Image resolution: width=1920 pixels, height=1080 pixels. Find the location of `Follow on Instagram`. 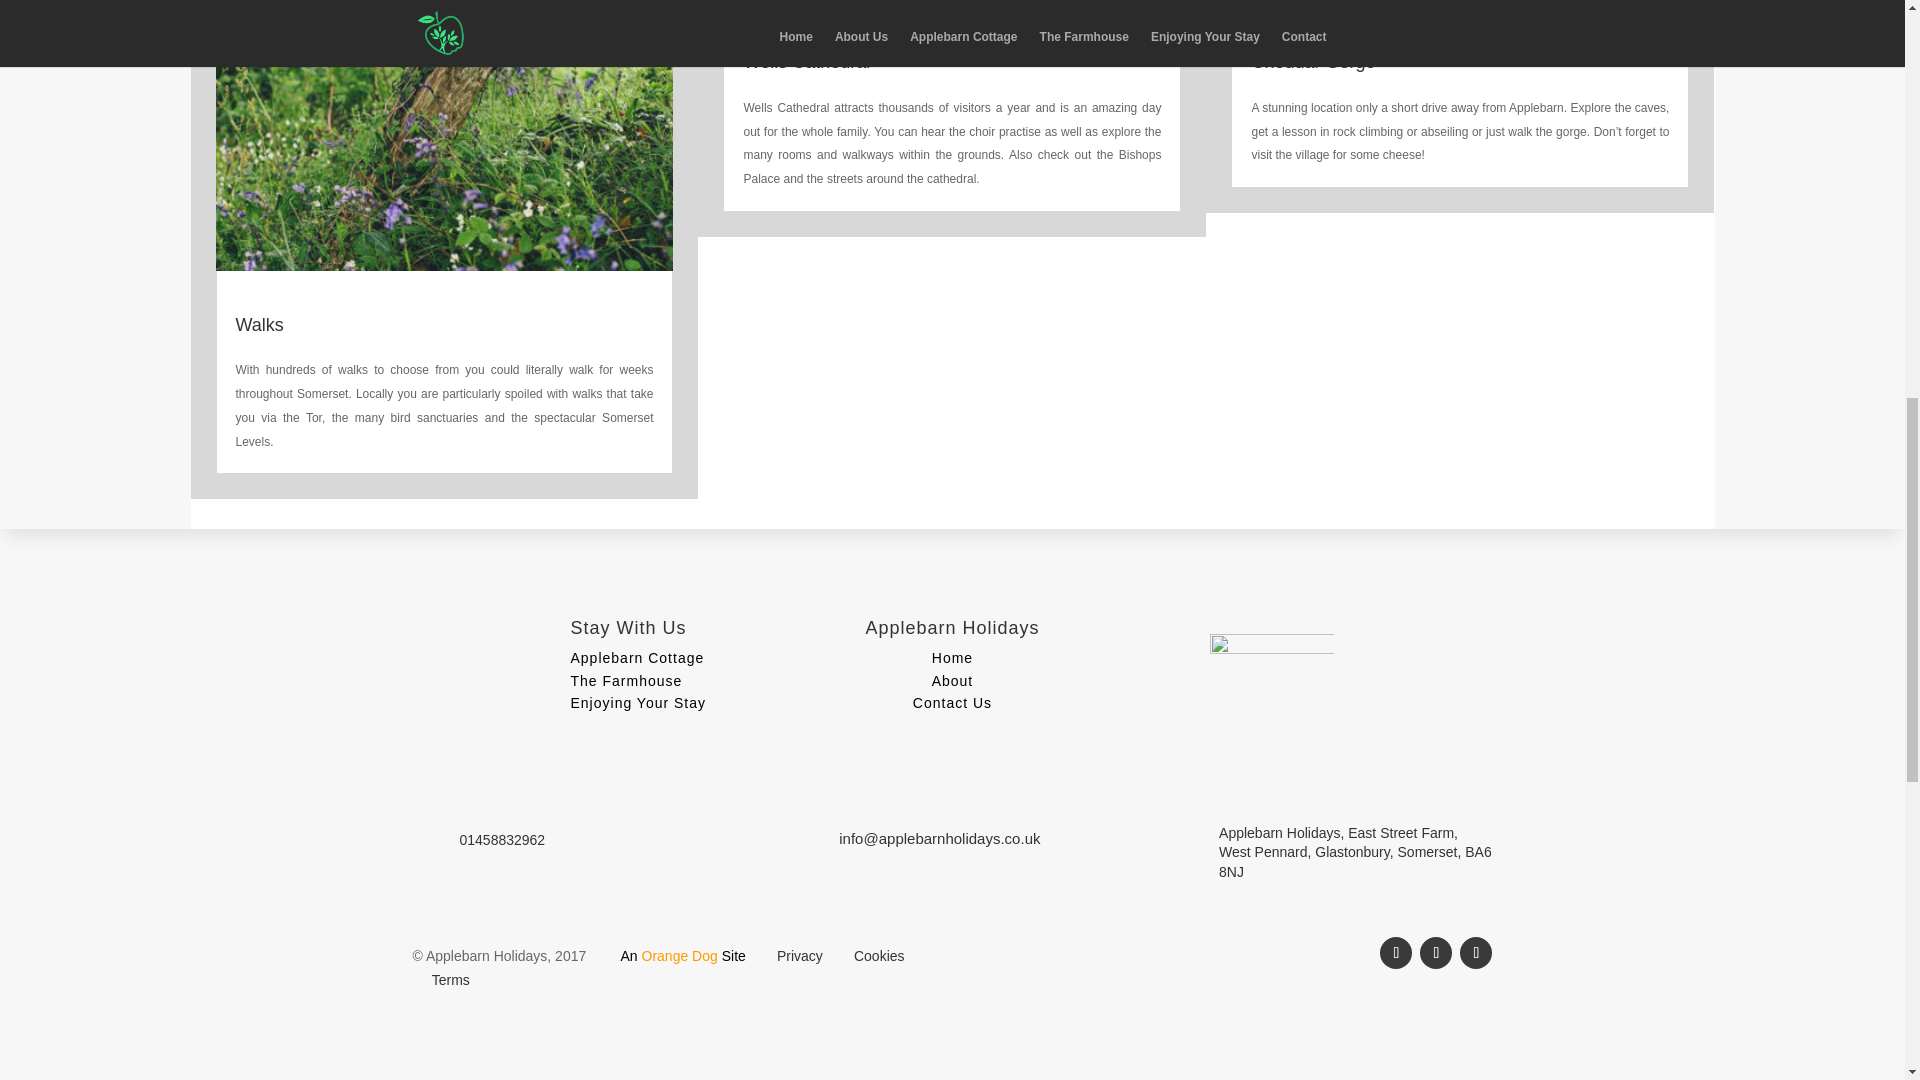

Follow on Instagram is located at coordinates (1475, 952).